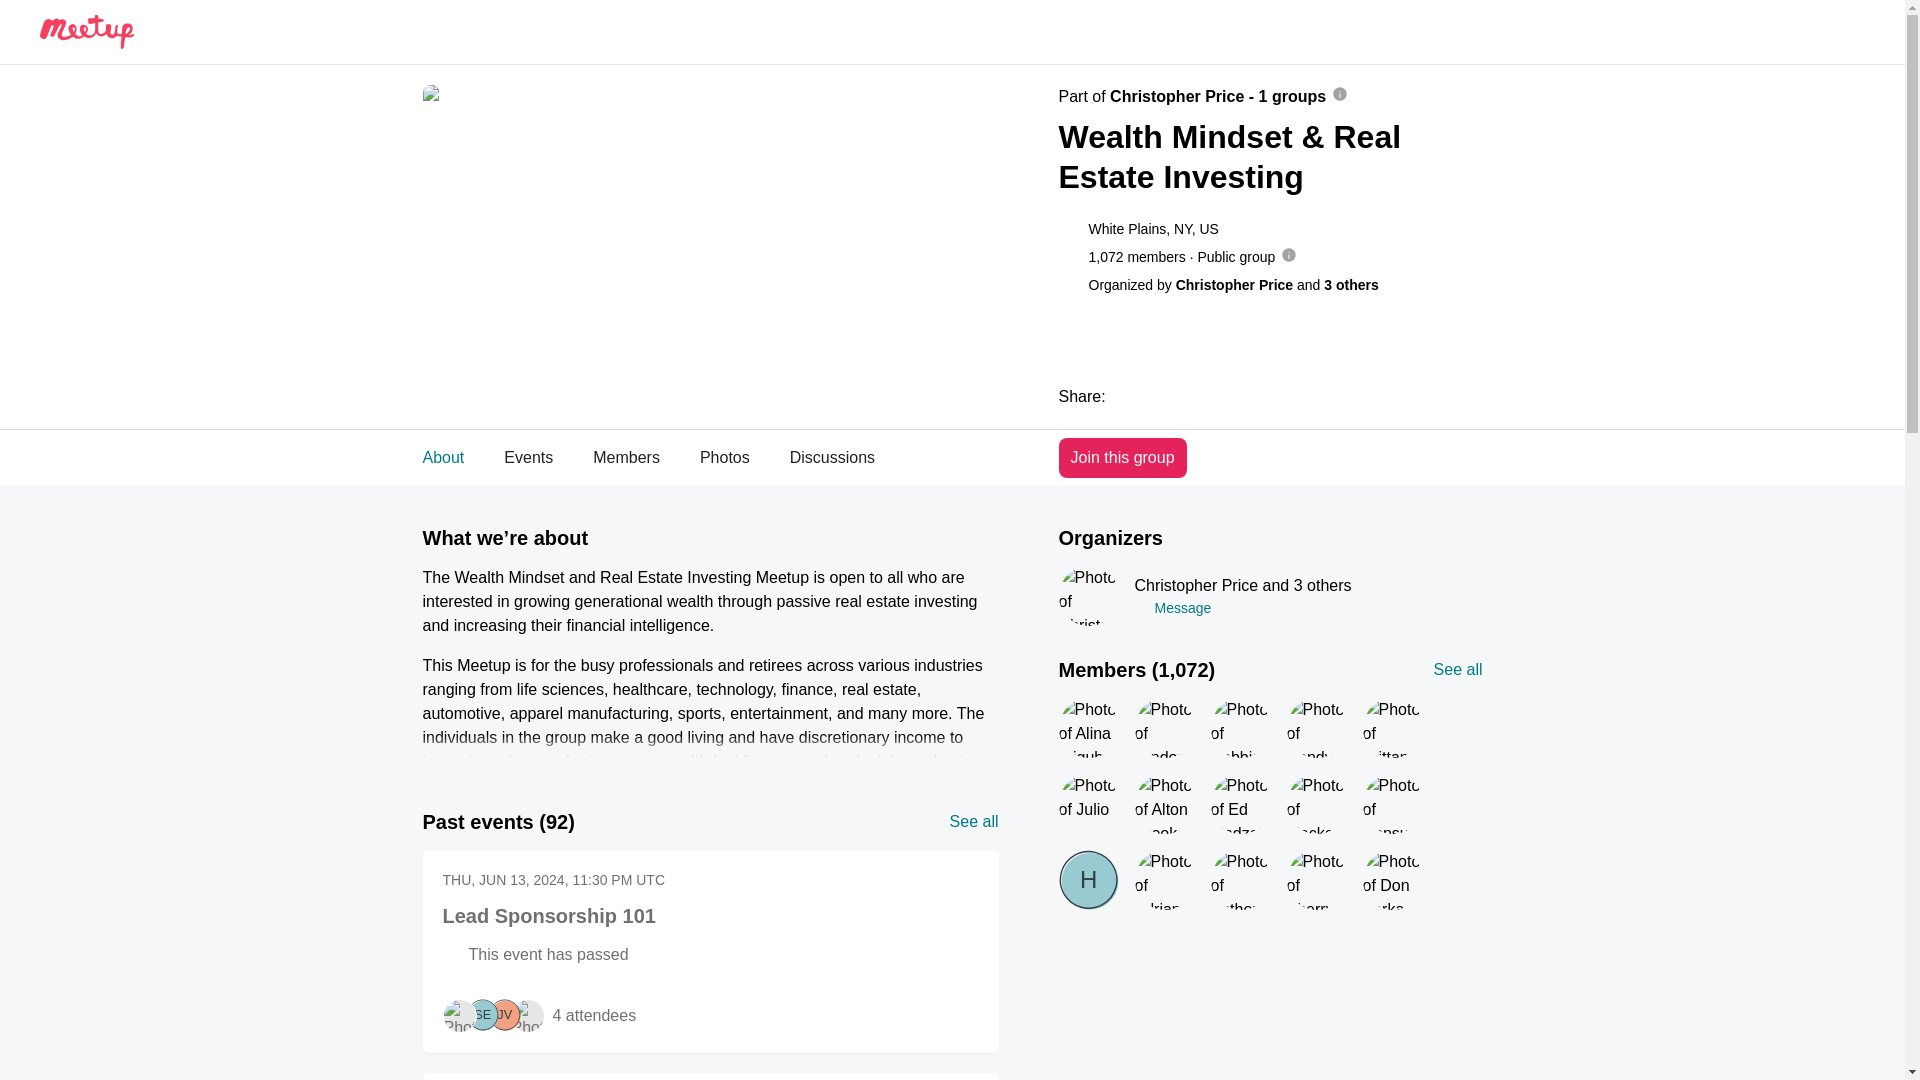 This screenshot has width=1920, height=1080. What do you see at coordinates (1250, 396) in the screenshot?
I see `Organized by Christopher Price and 3 others` at bounding box center [1250, 396].